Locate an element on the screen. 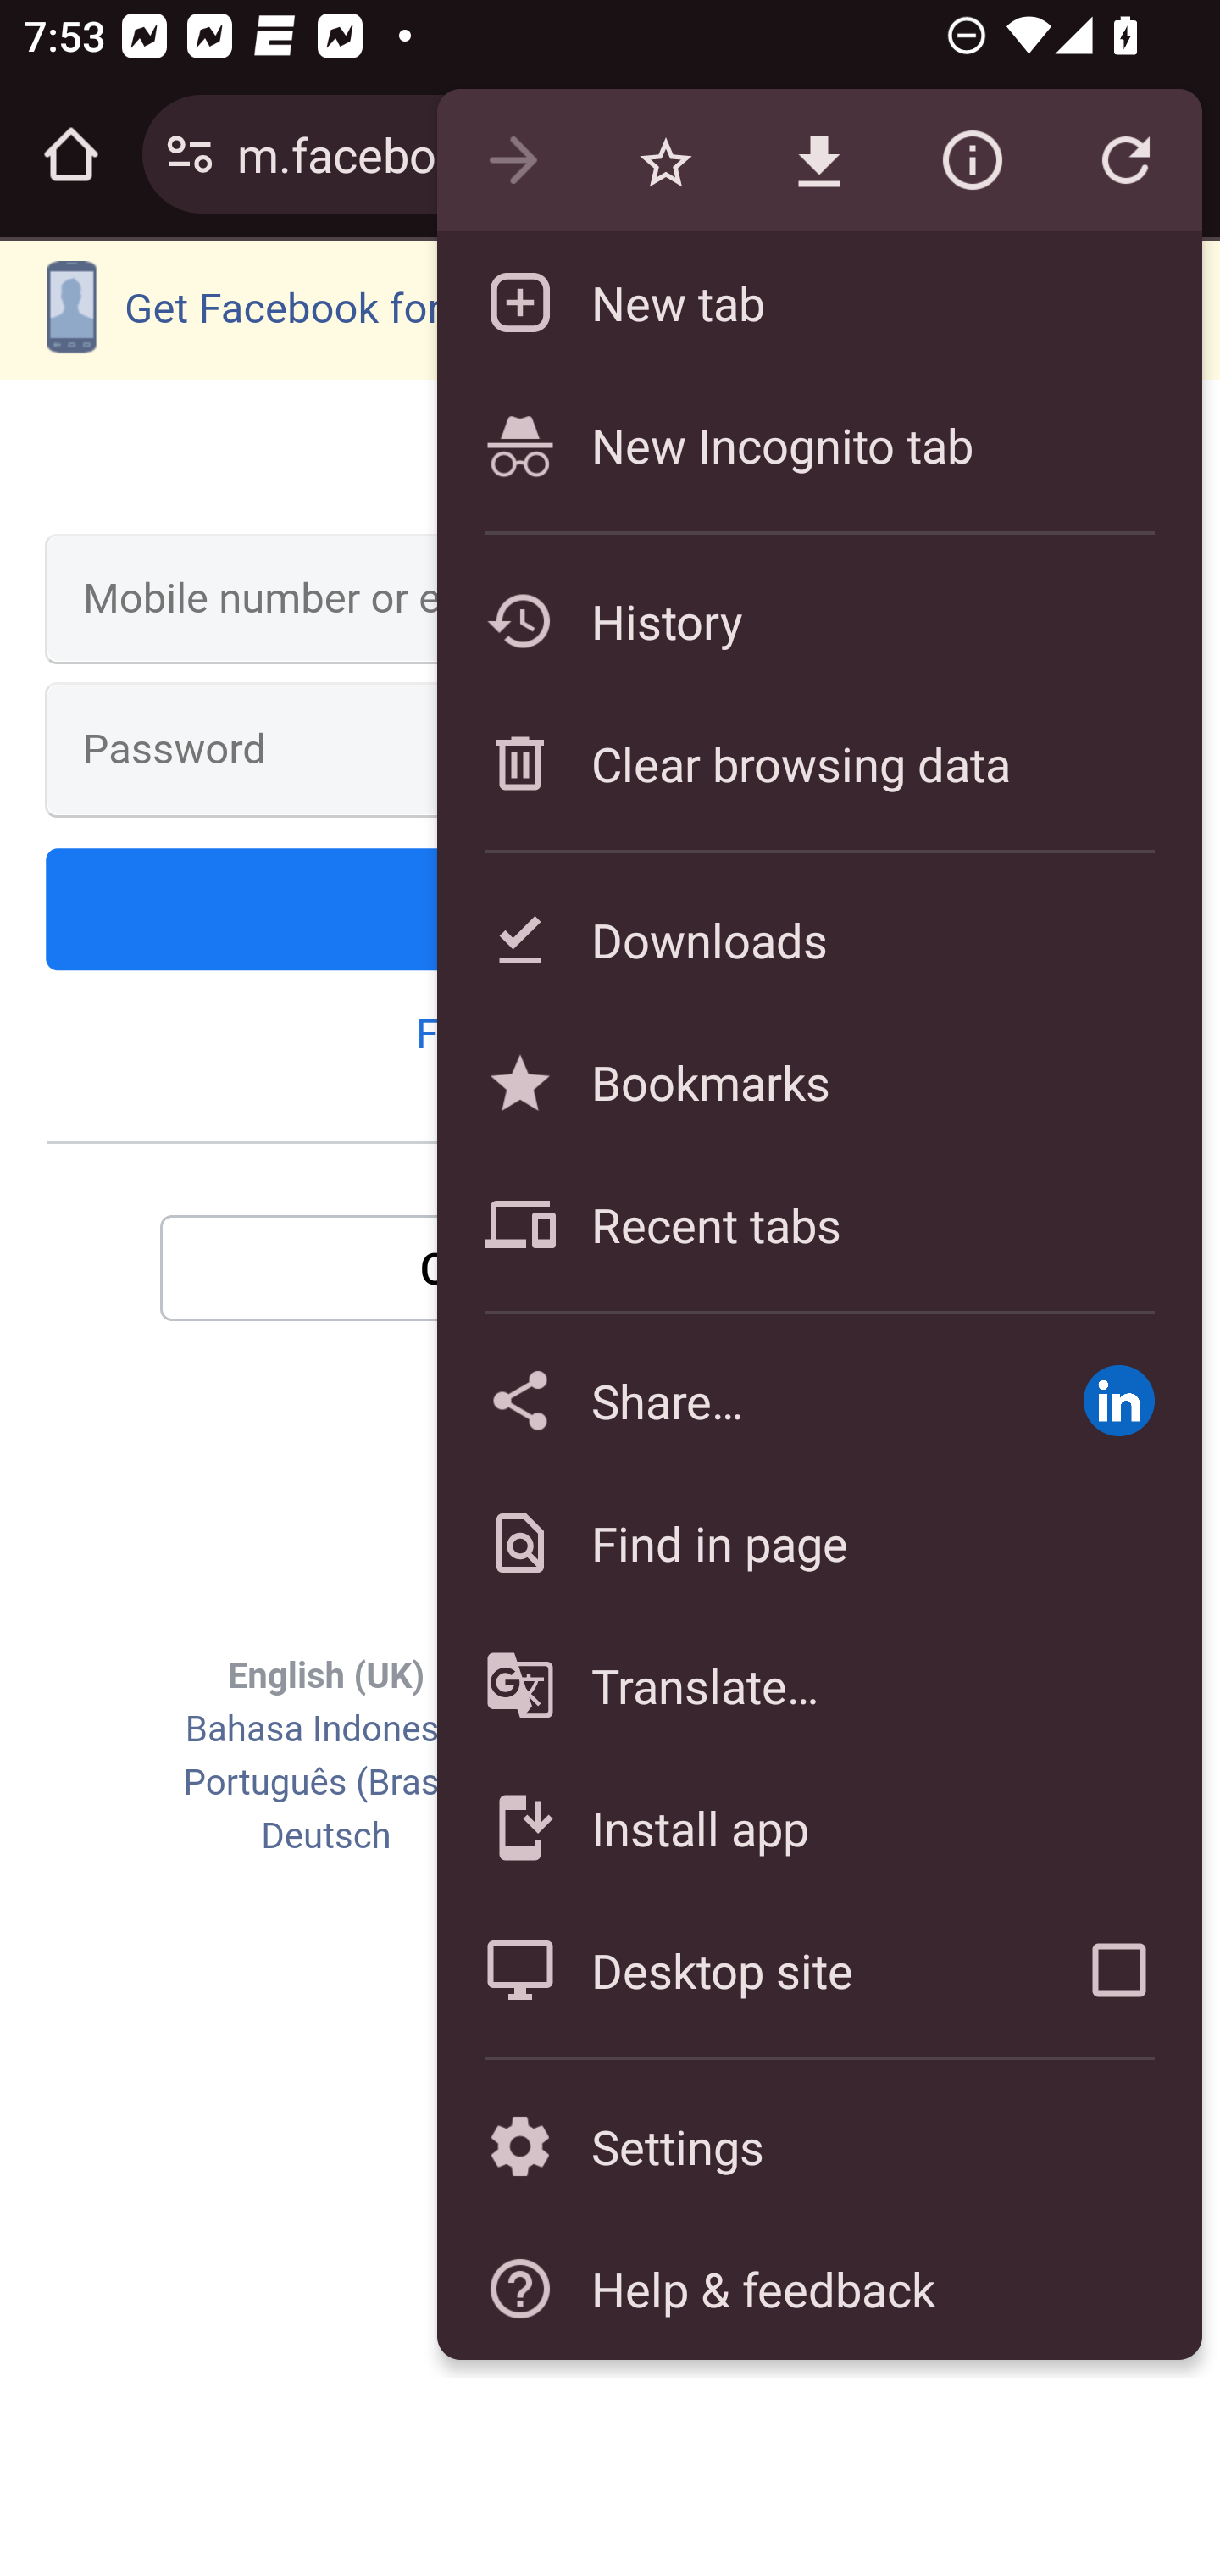  Share… is located at coordinates (735, 1400).